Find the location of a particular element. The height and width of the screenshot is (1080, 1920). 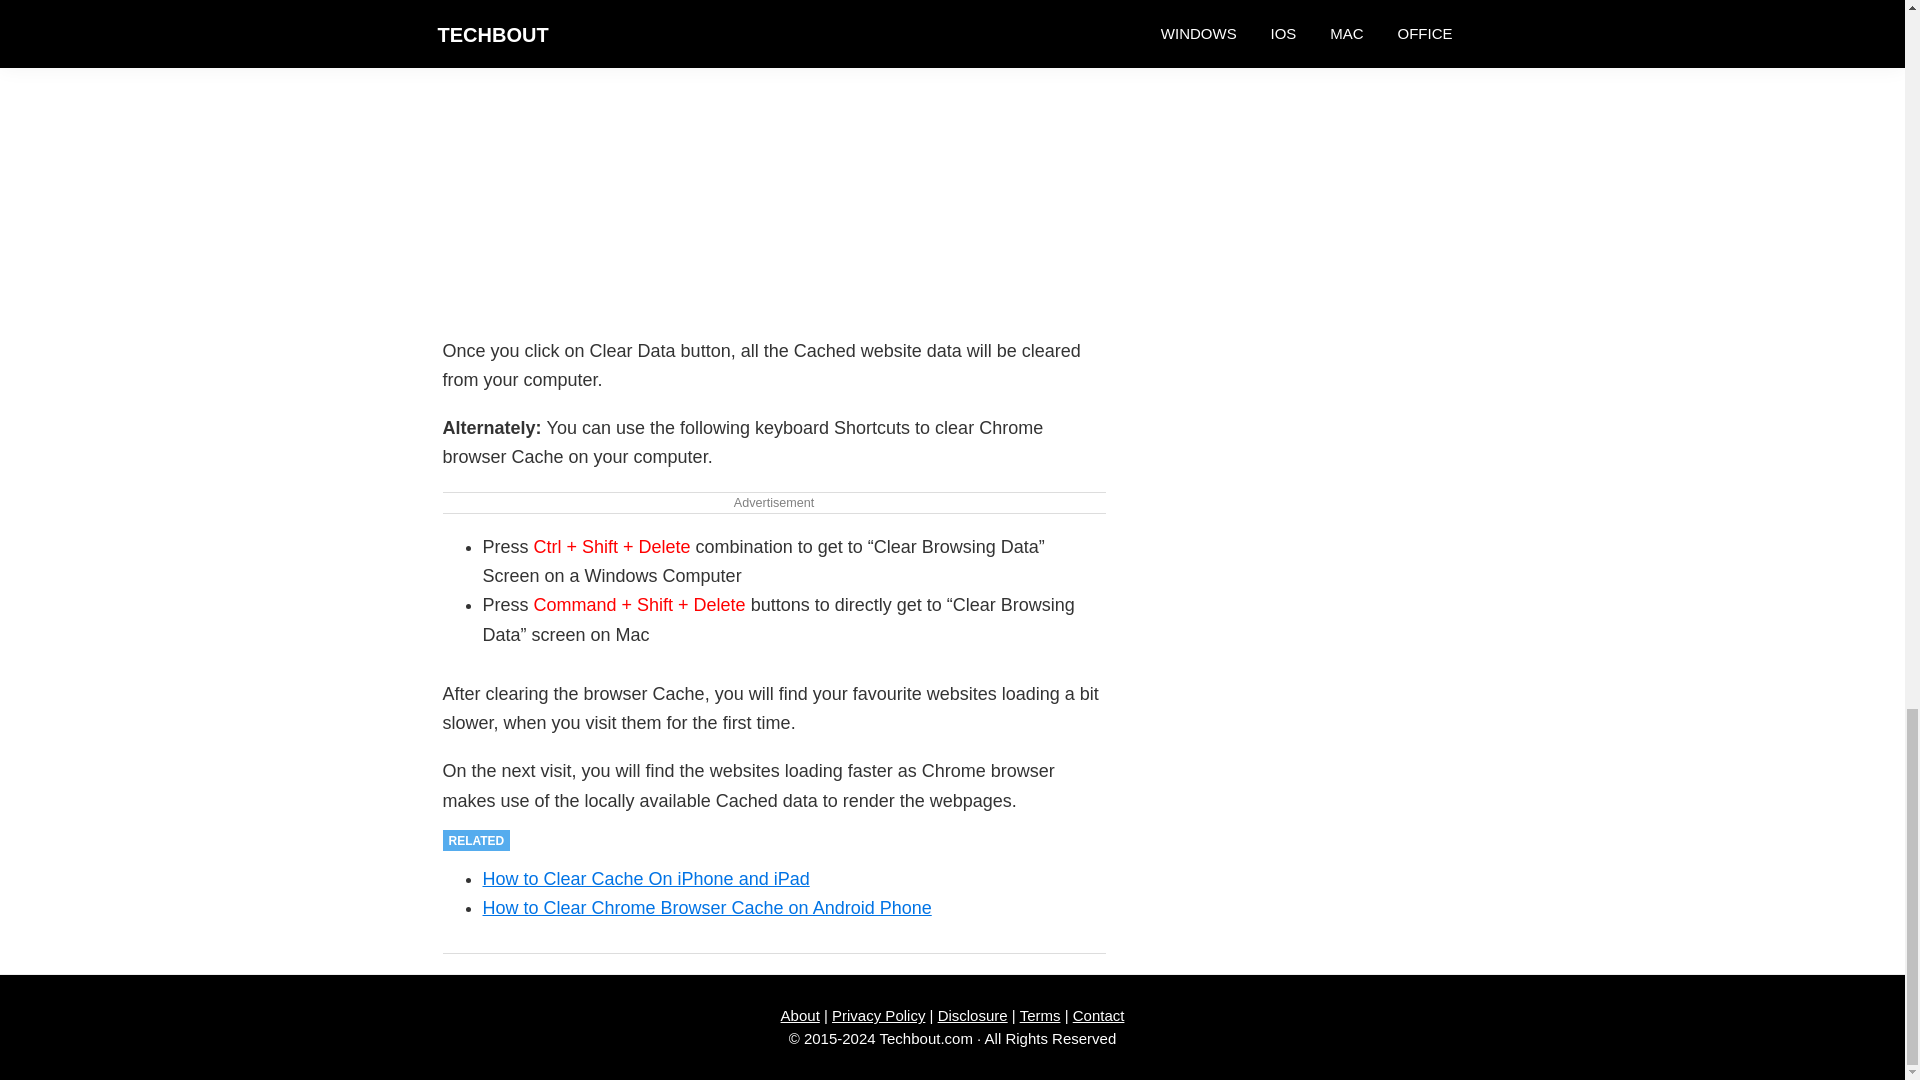

Clear Chrome Browser Cache is located at coordinates (774, 153).